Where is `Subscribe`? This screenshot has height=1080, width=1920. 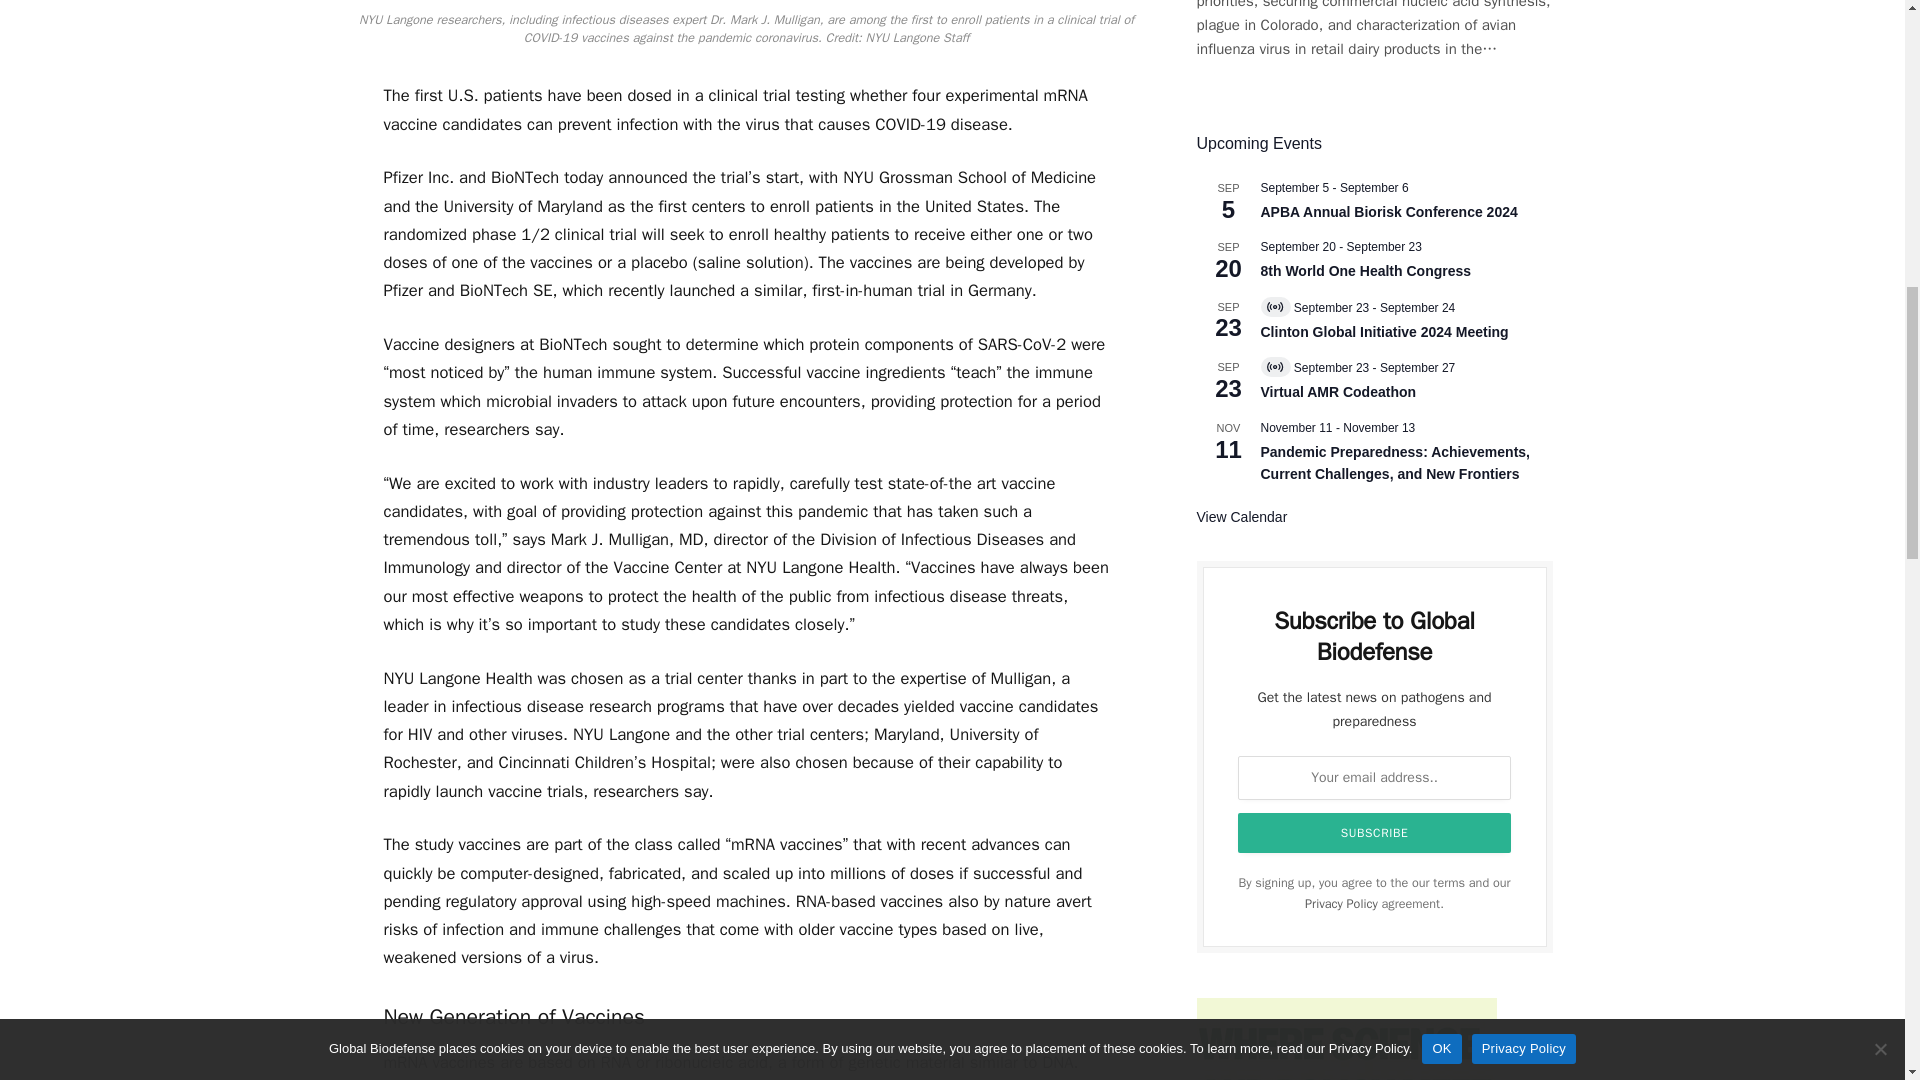 Subscribe is located at coordinates (1375, 833).